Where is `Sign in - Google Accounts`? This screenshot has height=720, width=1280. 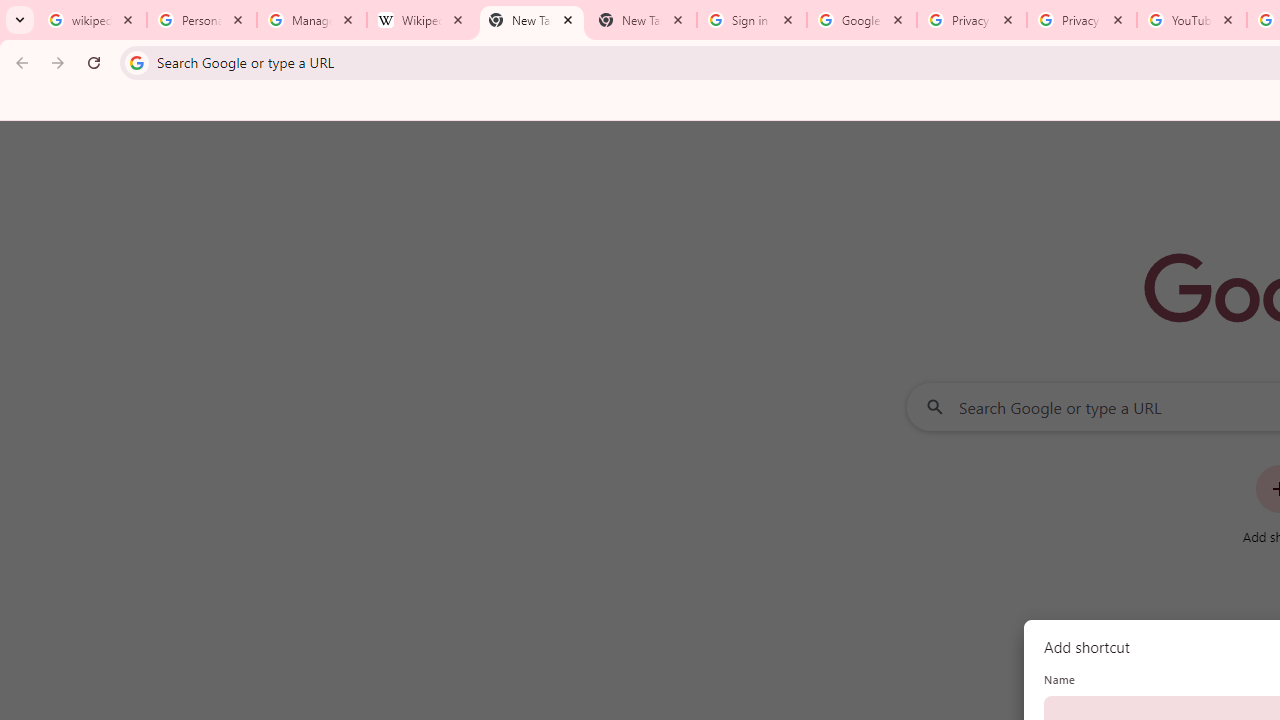 Sign in - Google Accounts is located at coordinates (752, 20).